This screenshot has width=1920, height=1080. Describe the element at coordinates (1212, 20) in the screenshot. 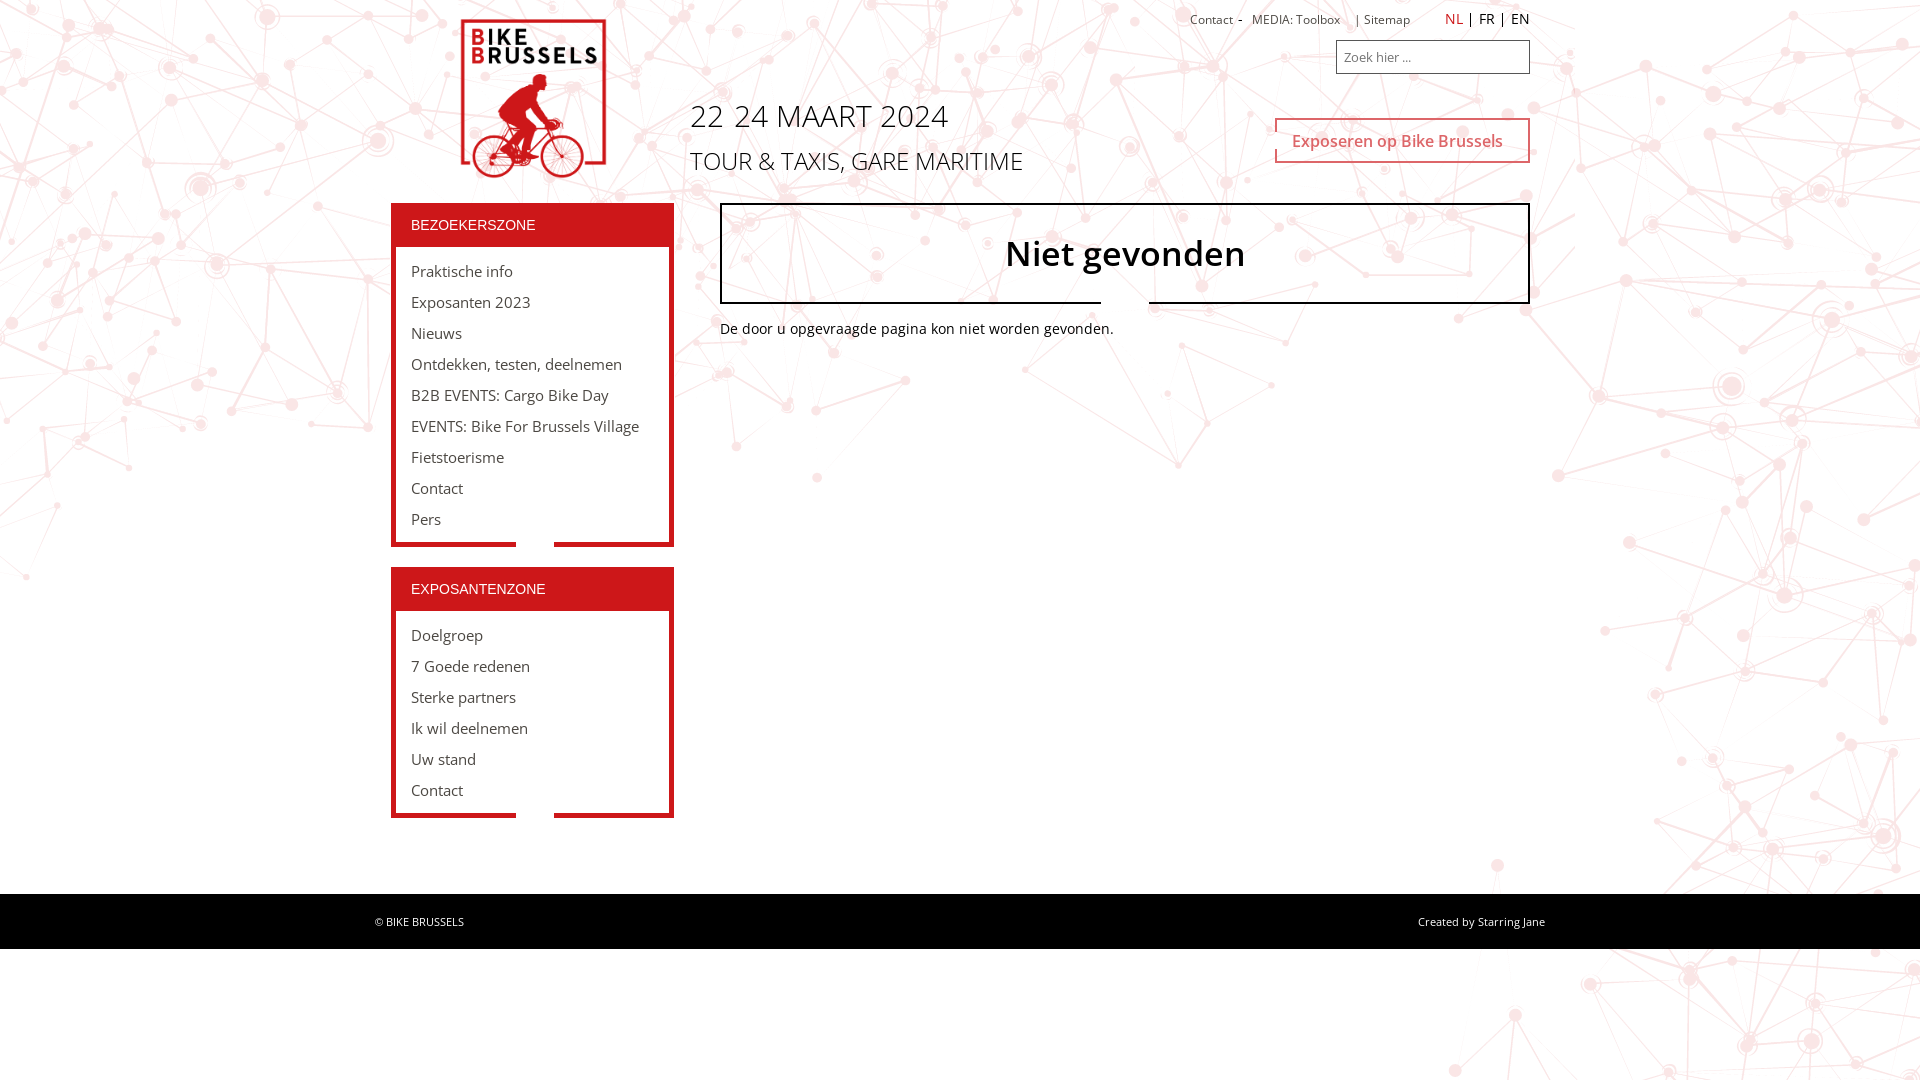

I see `Contact` at that location.